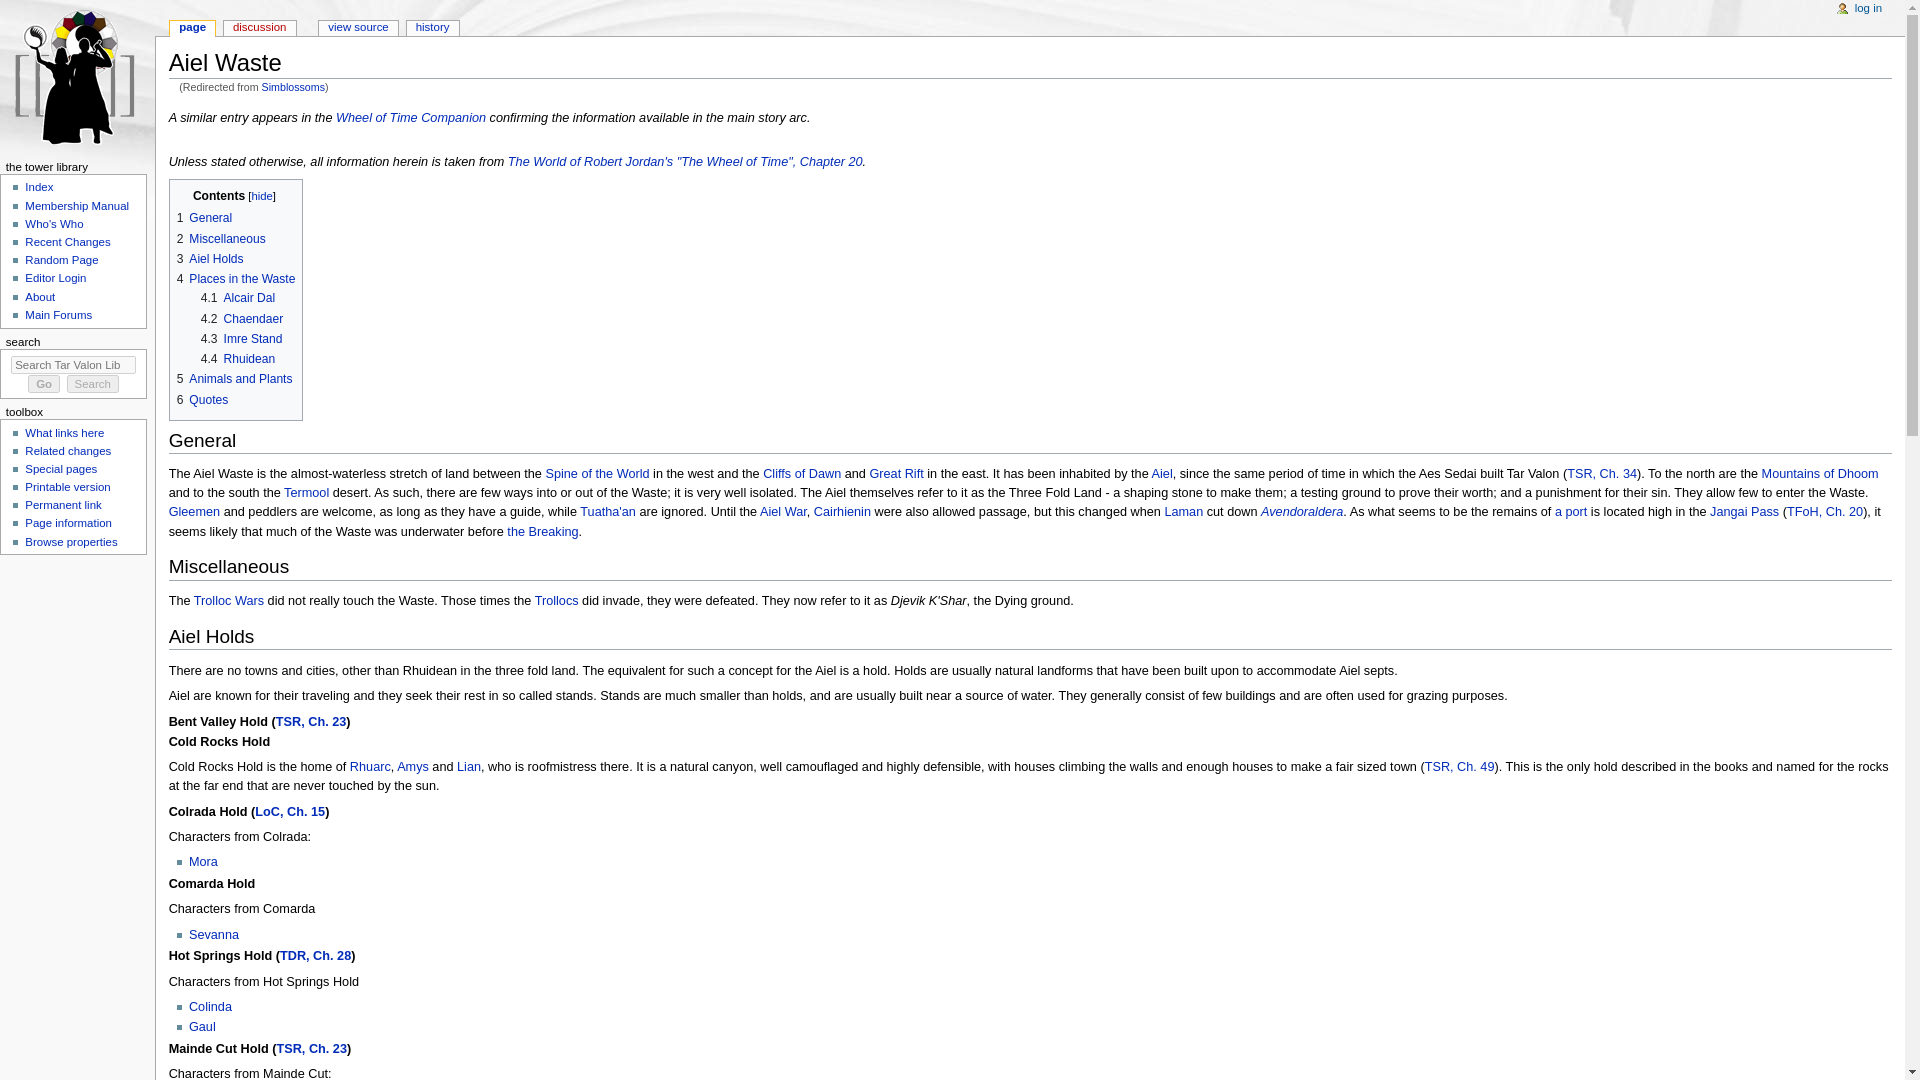  Describe the element at coordinates (1571, 512) in the screenshot. I see `Shorelle` at that location.